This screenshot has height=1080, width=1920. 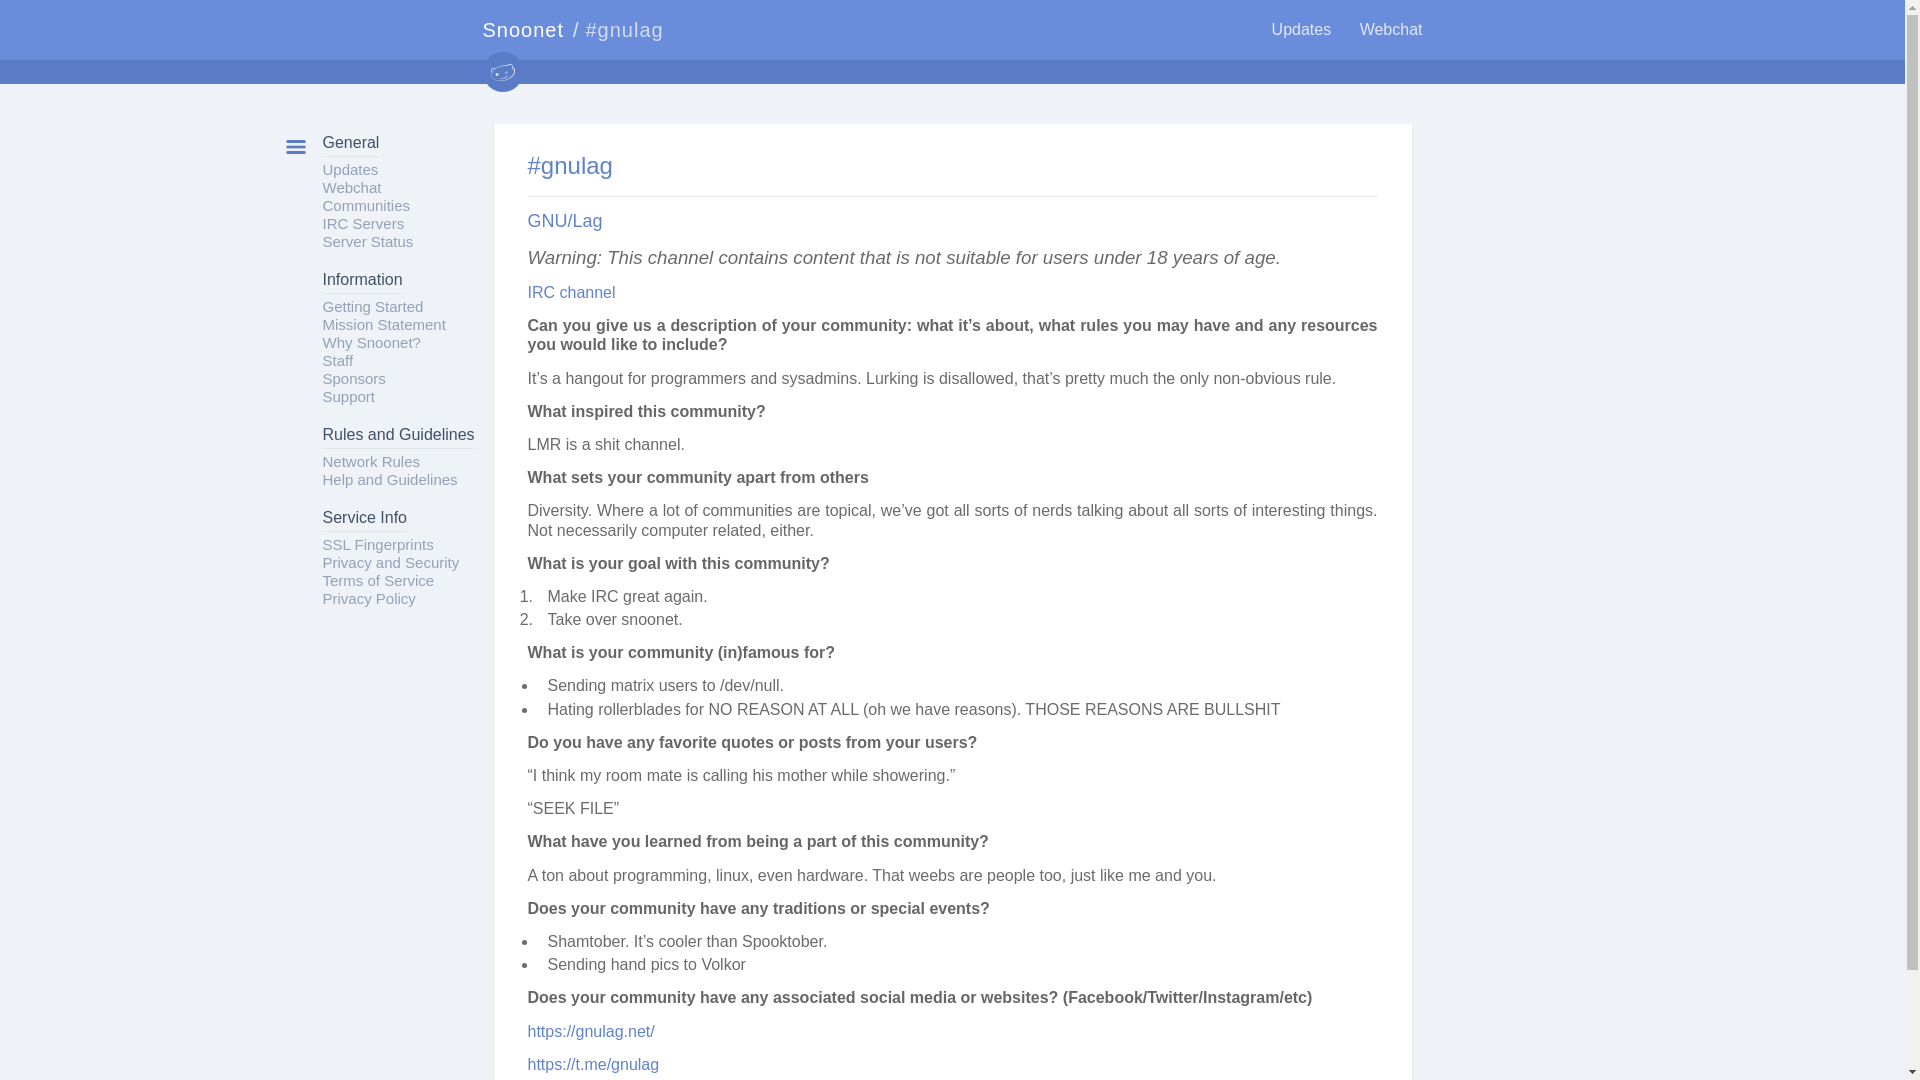 I want to click on Sponsors, so click(x=354, y=378).